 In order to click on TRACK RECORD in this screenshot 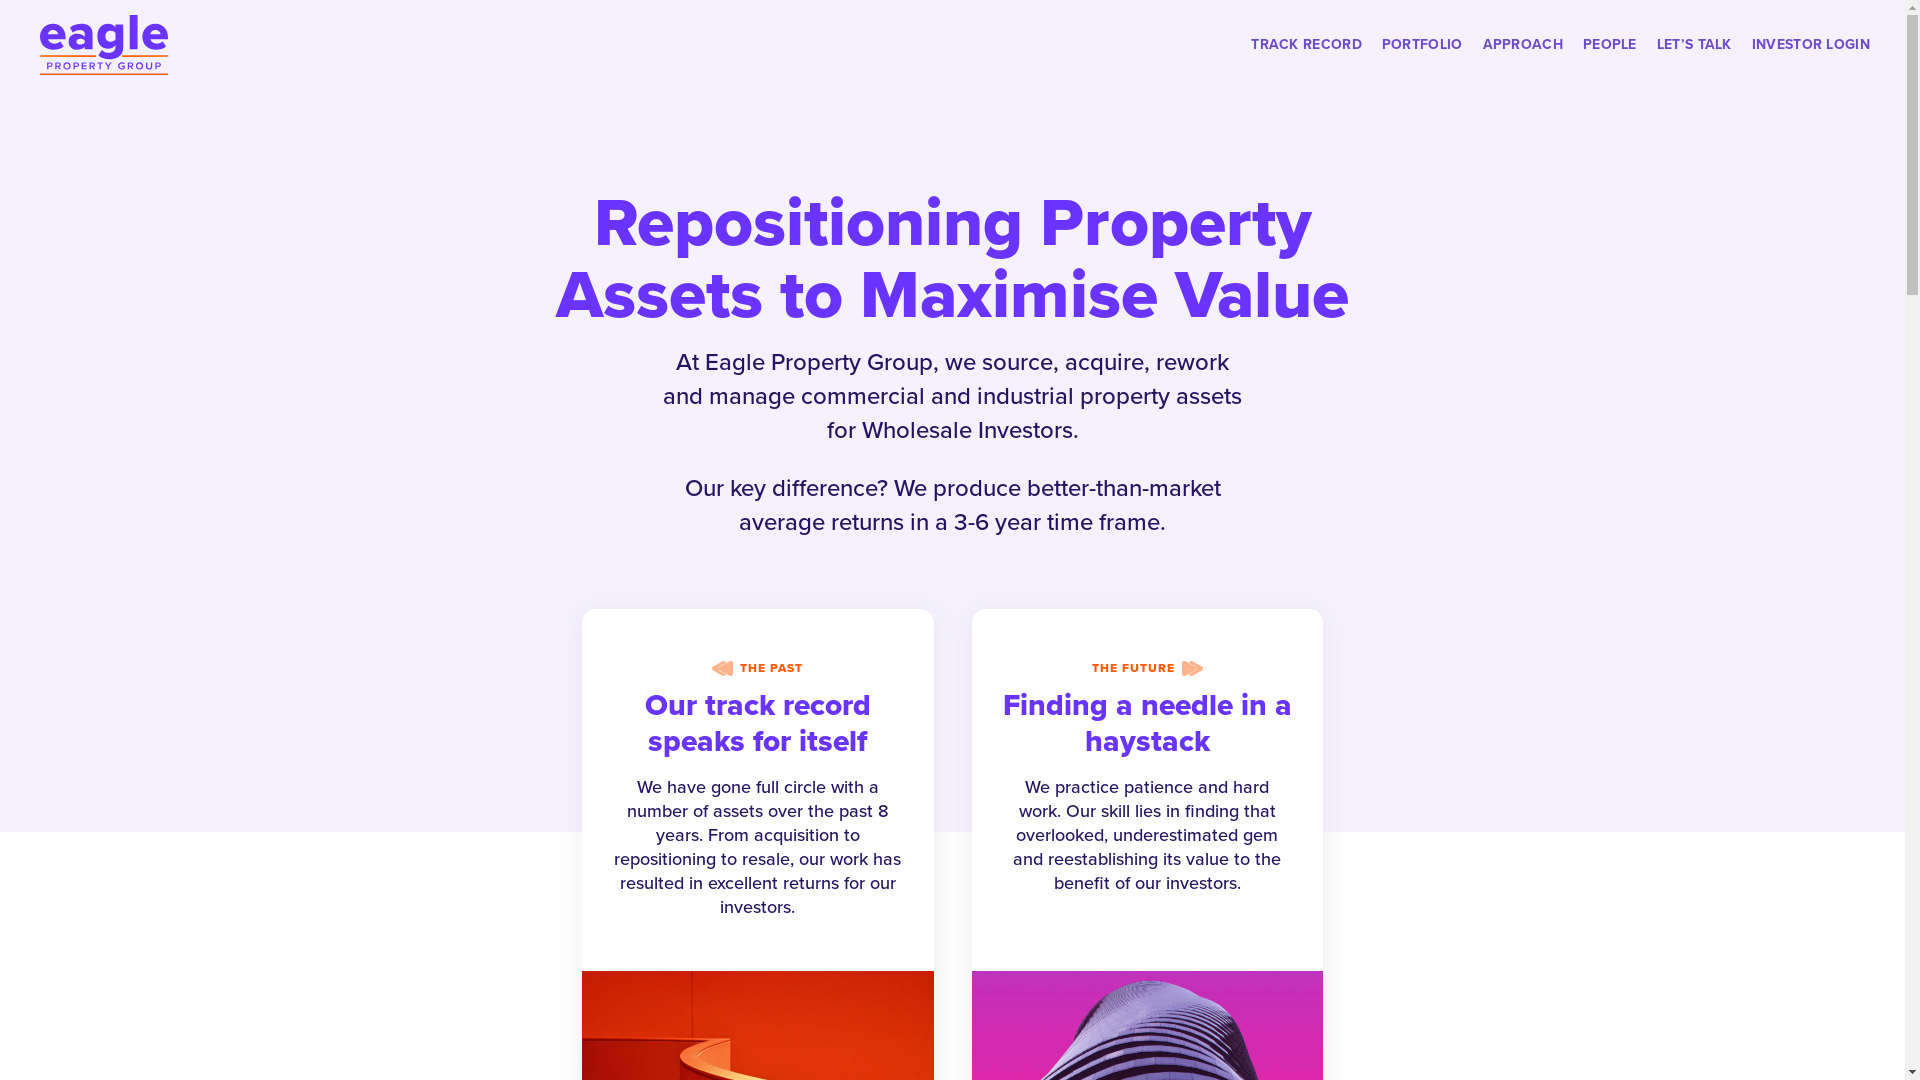, I will do `click(1306, 62)`.